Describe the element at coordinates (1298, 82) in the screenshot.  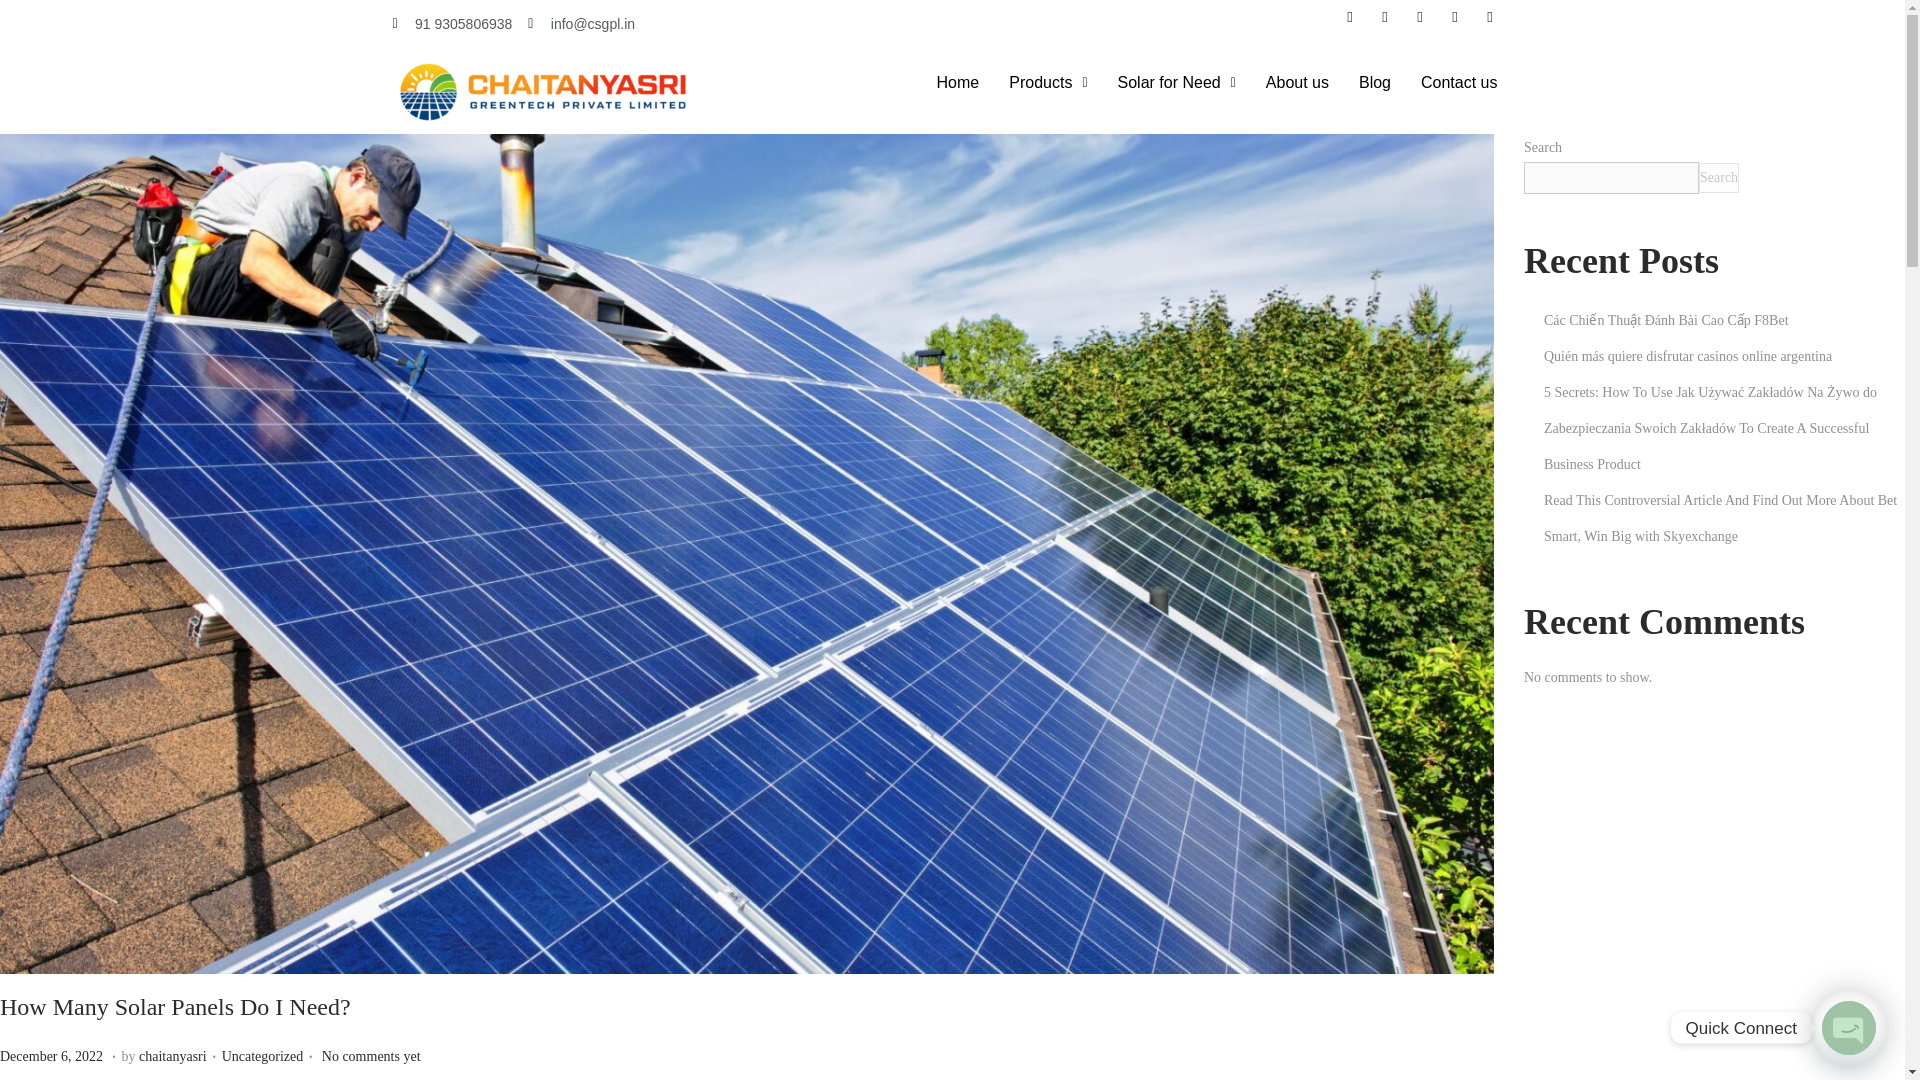
I see `Blog` at that location.